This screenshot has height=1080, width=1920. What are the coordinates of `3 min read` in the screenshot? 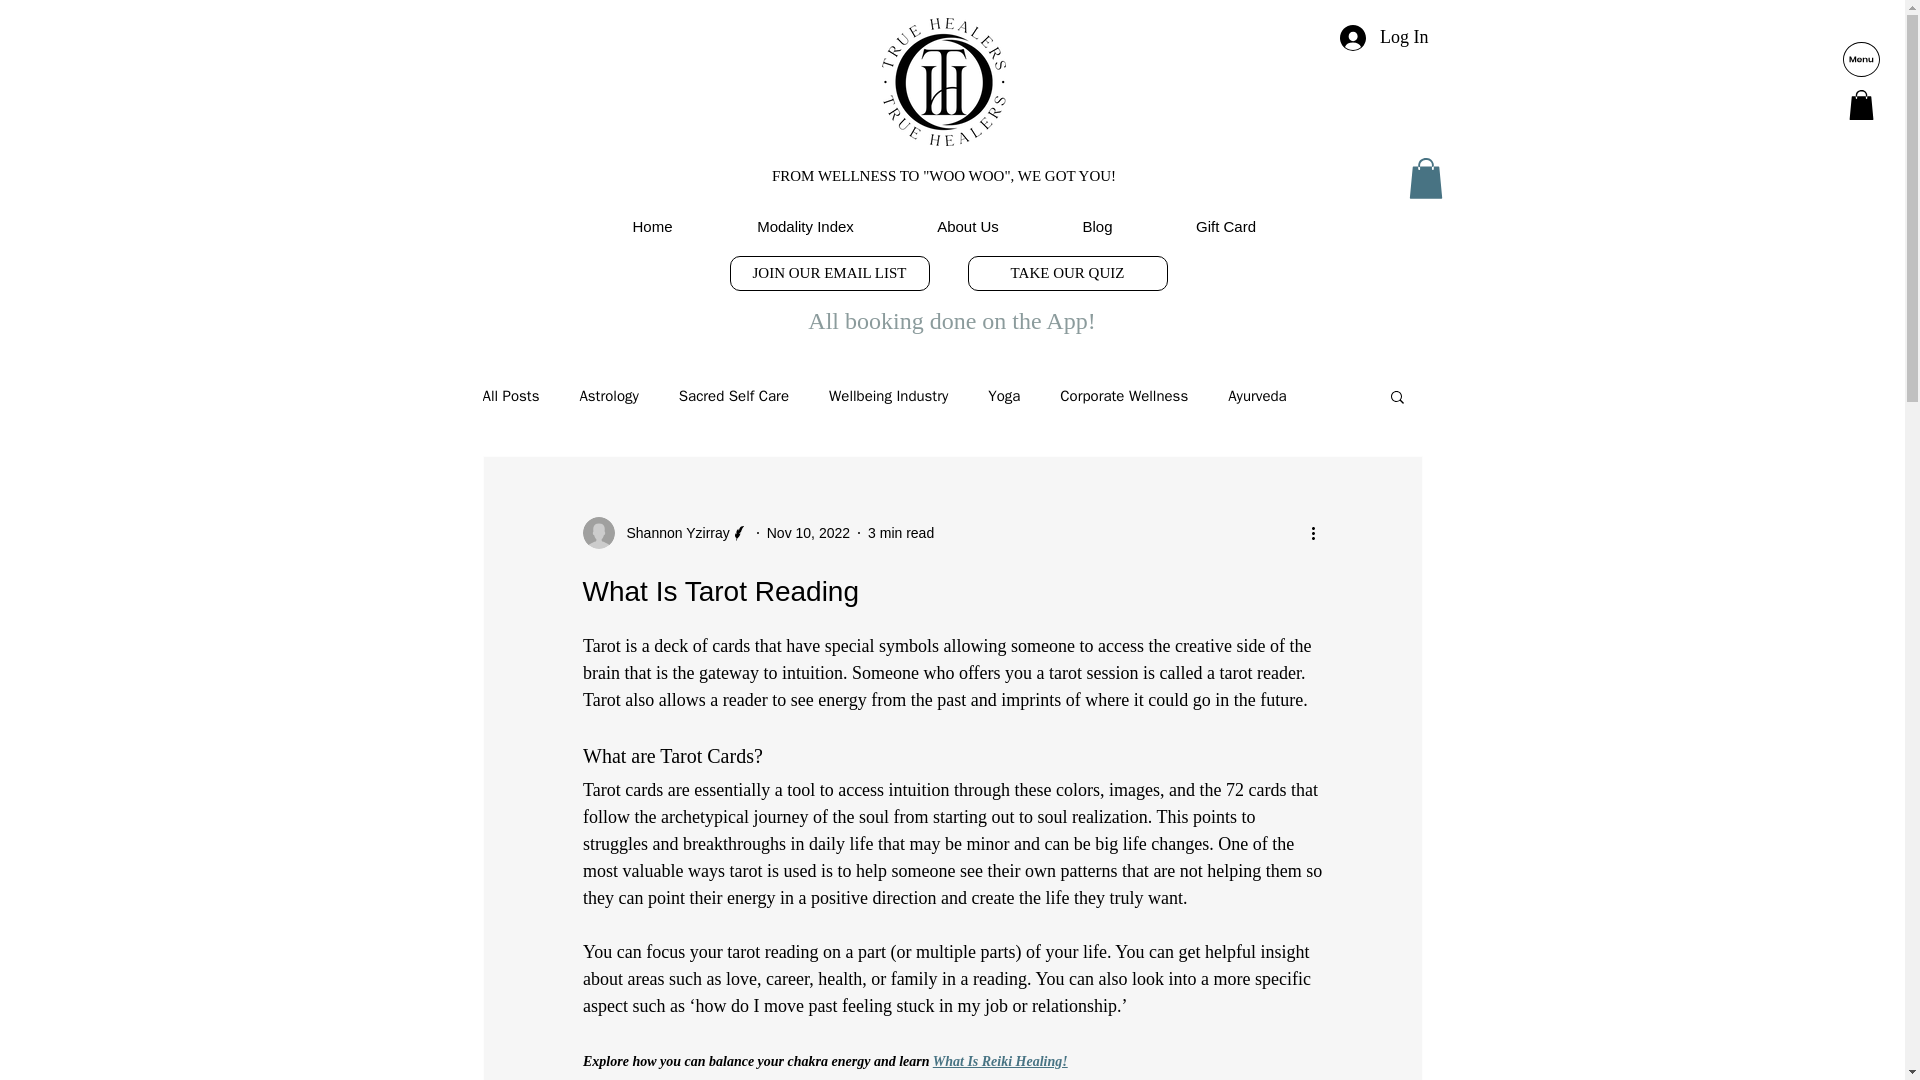 It's located at (900, 532).